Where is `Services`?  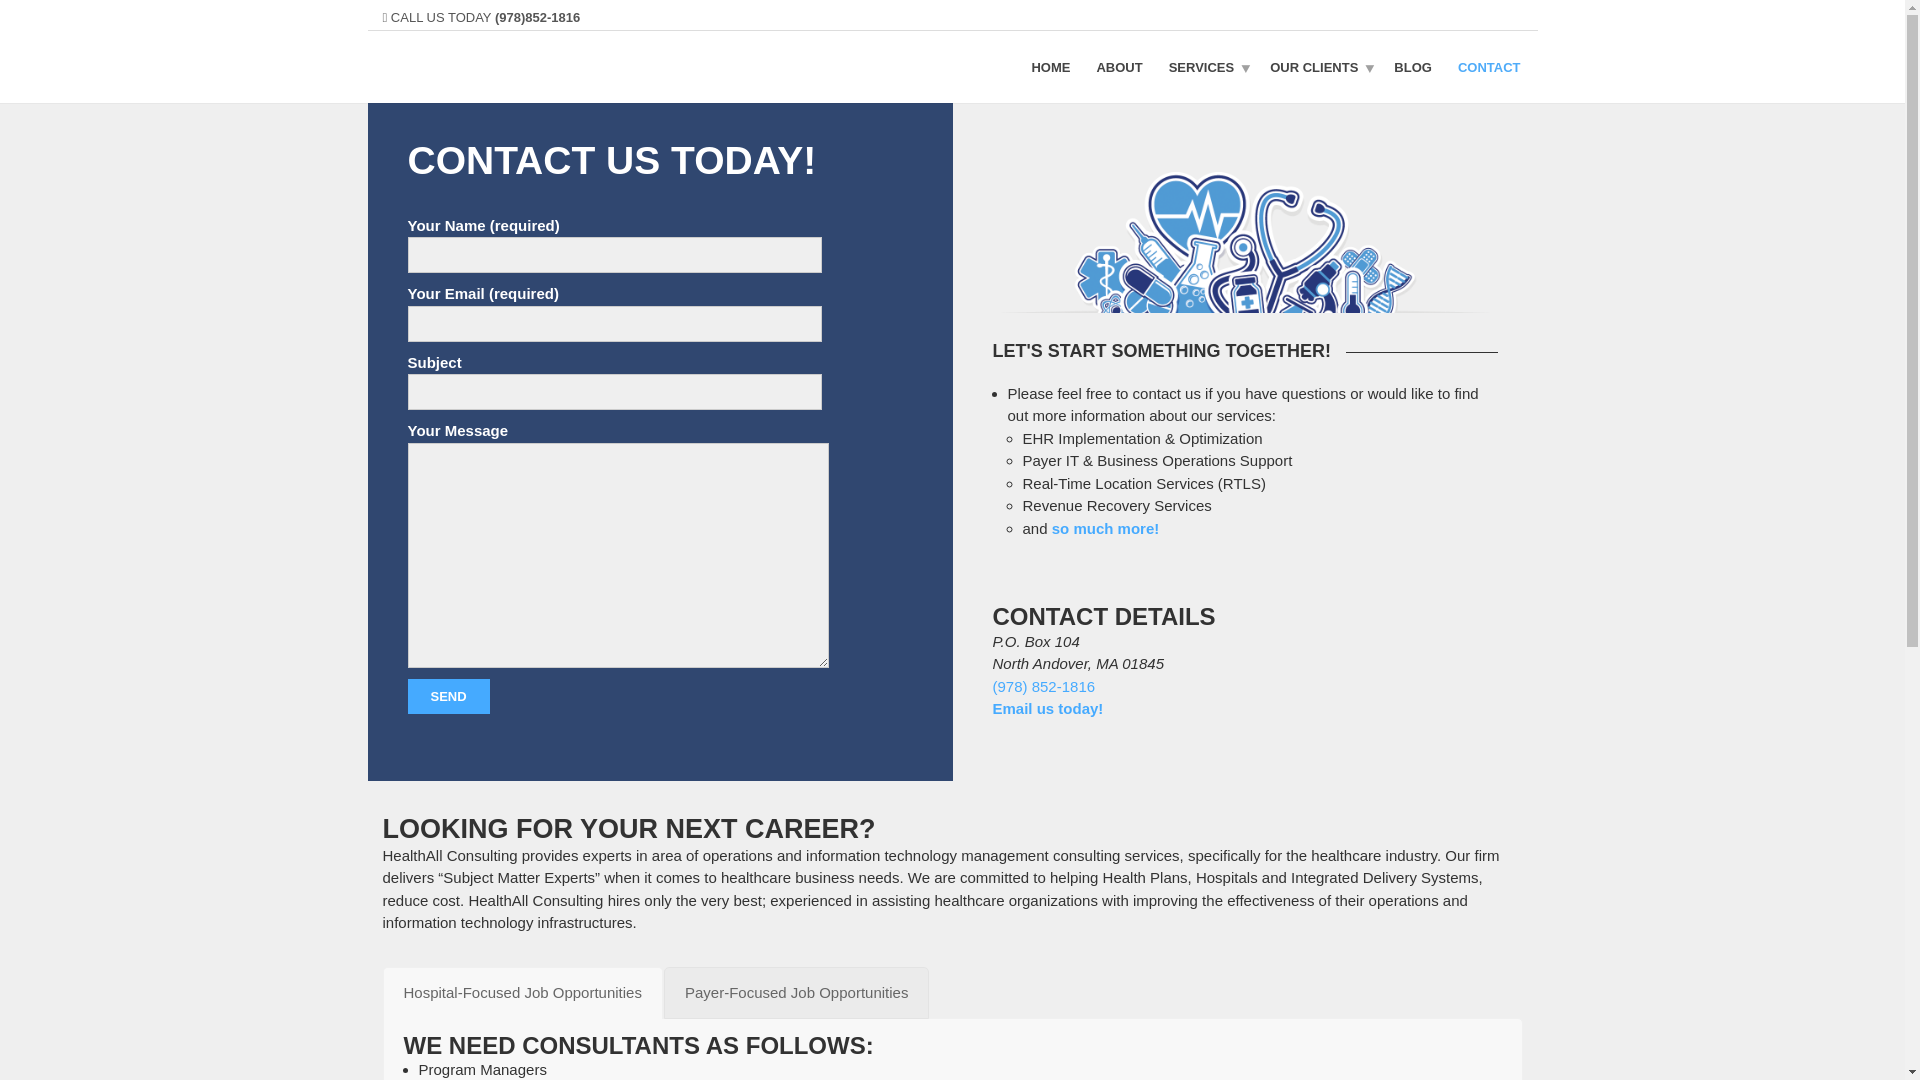 Services is located at coordinates (1206, 66).